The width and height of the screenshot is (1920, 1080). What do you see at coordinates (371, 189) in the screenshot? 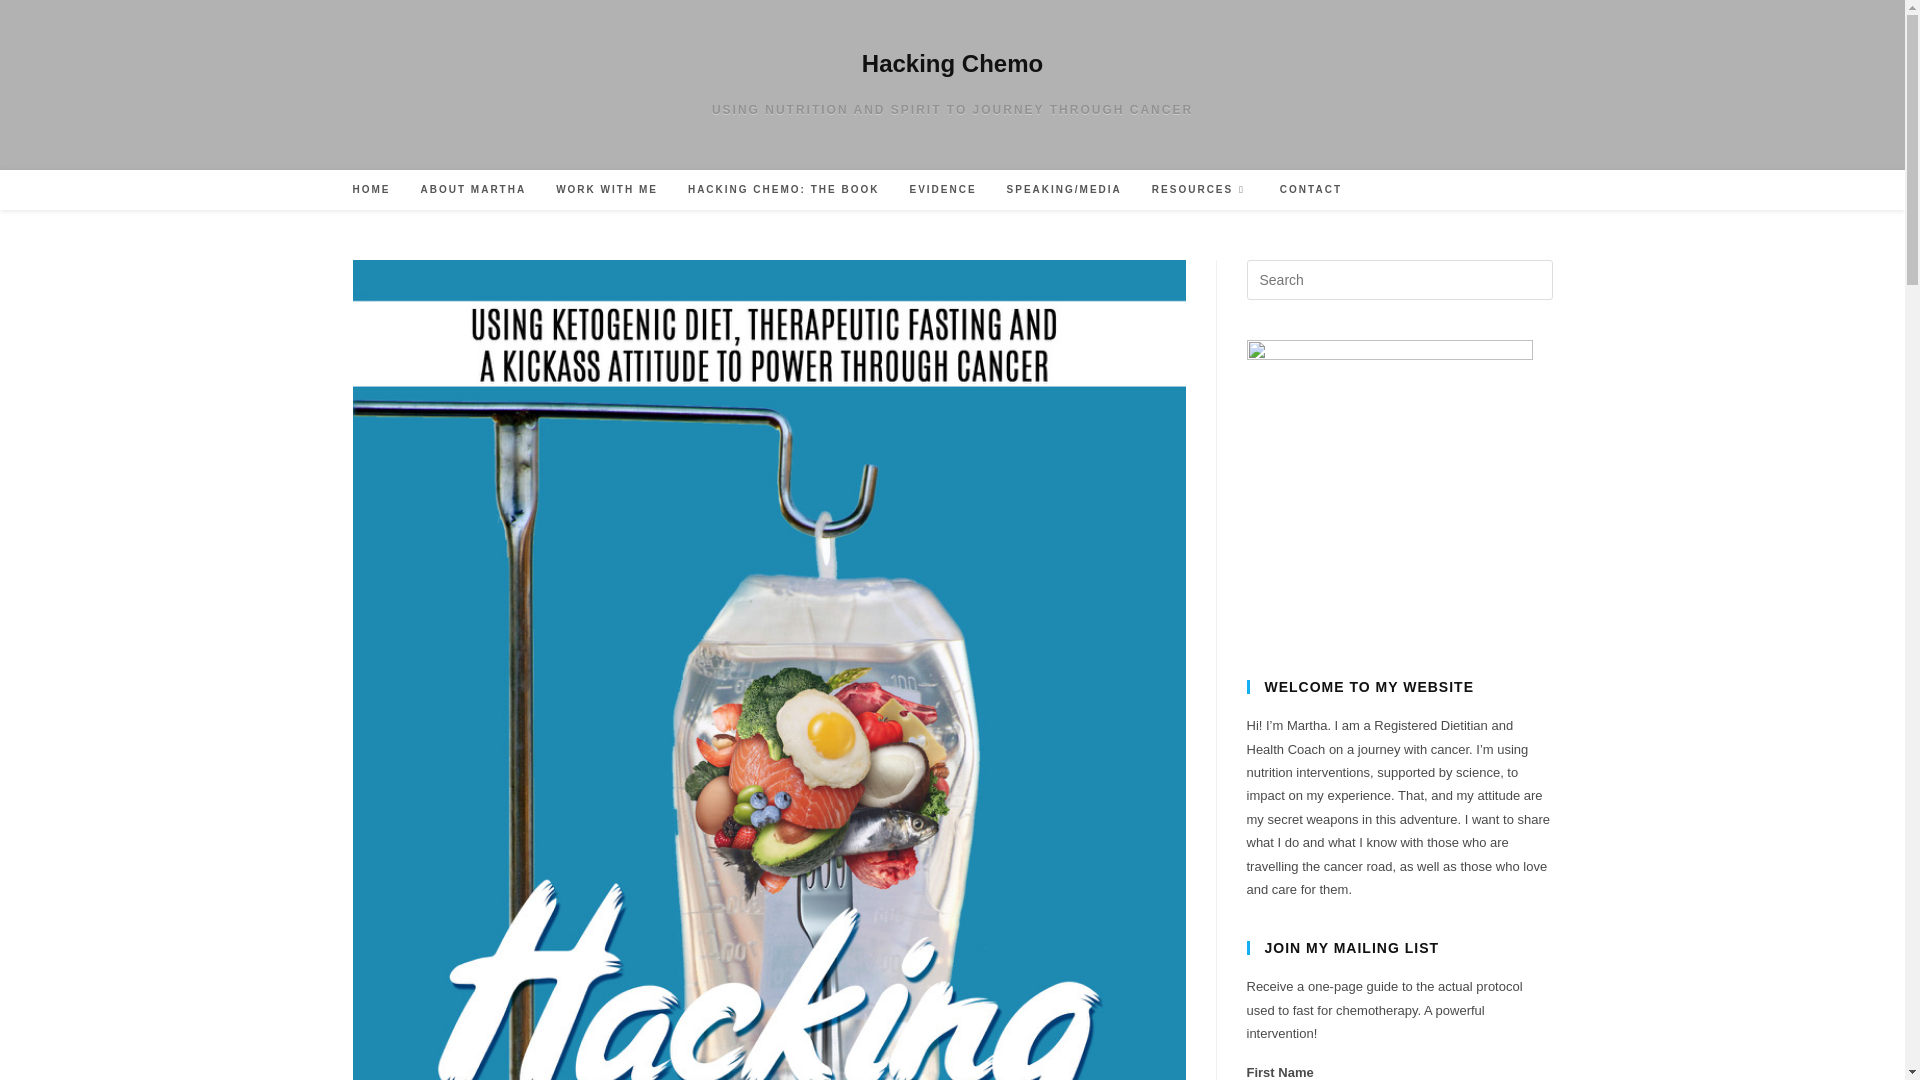
I see `HOME` at bounding box center [371, 189].